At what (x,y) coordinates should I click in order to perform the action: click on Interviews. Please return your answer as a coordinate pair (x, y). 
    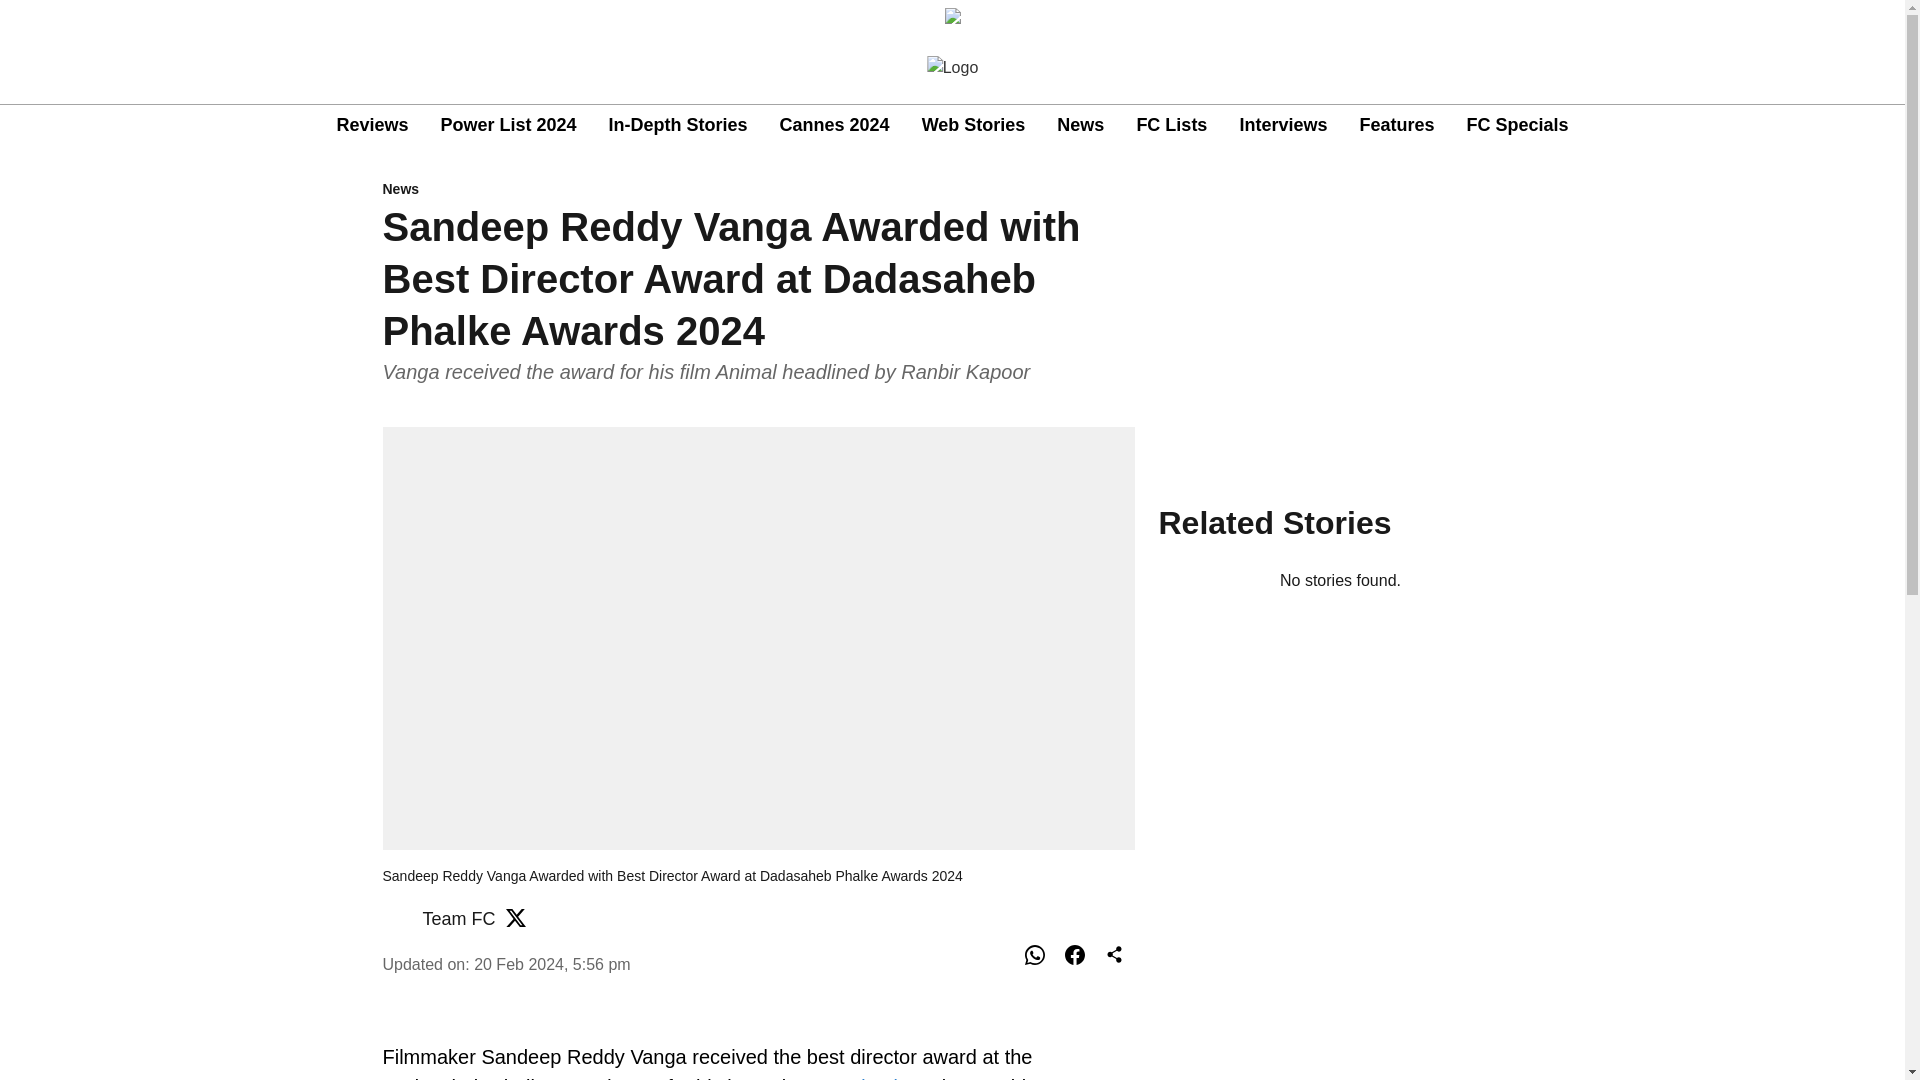
    Looking at the image, I should click on (1282, 126).